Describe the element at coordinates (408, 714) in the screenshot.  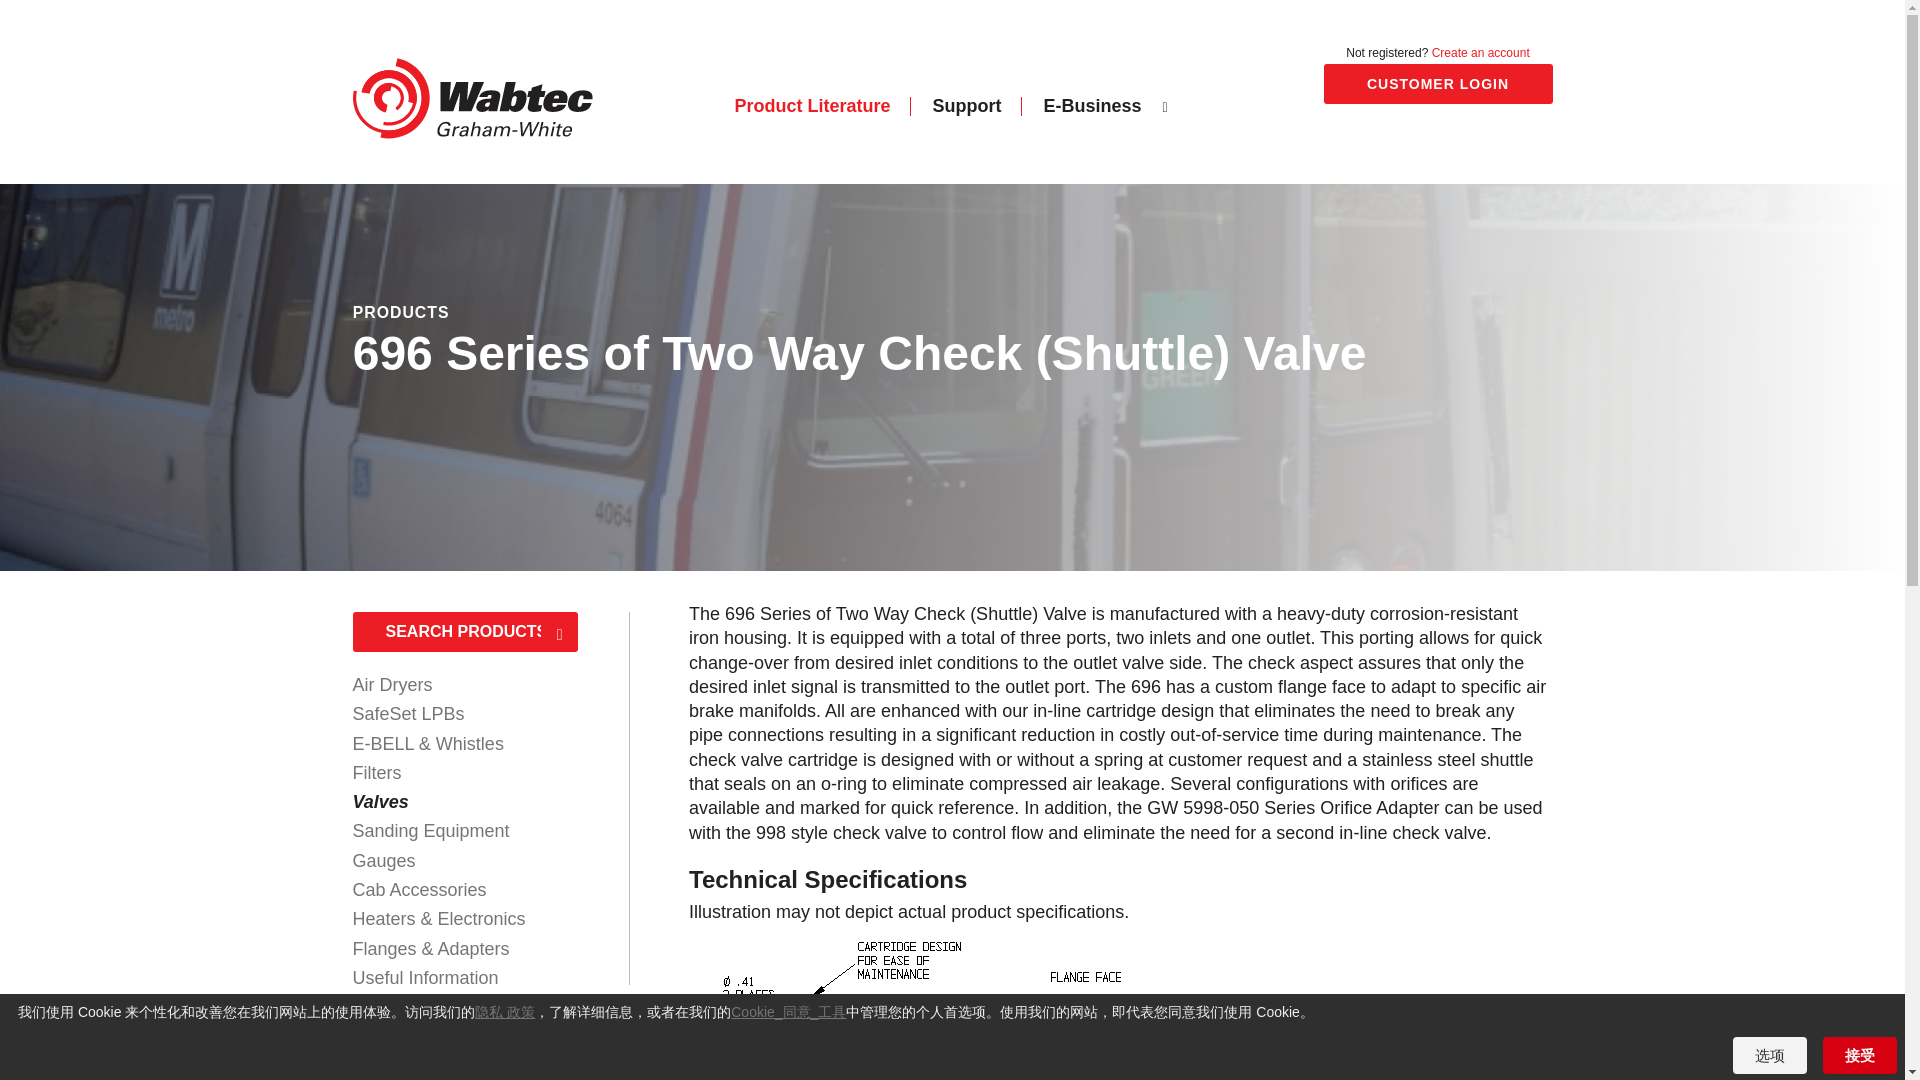
I see `SafeSet LPBs` at that location.